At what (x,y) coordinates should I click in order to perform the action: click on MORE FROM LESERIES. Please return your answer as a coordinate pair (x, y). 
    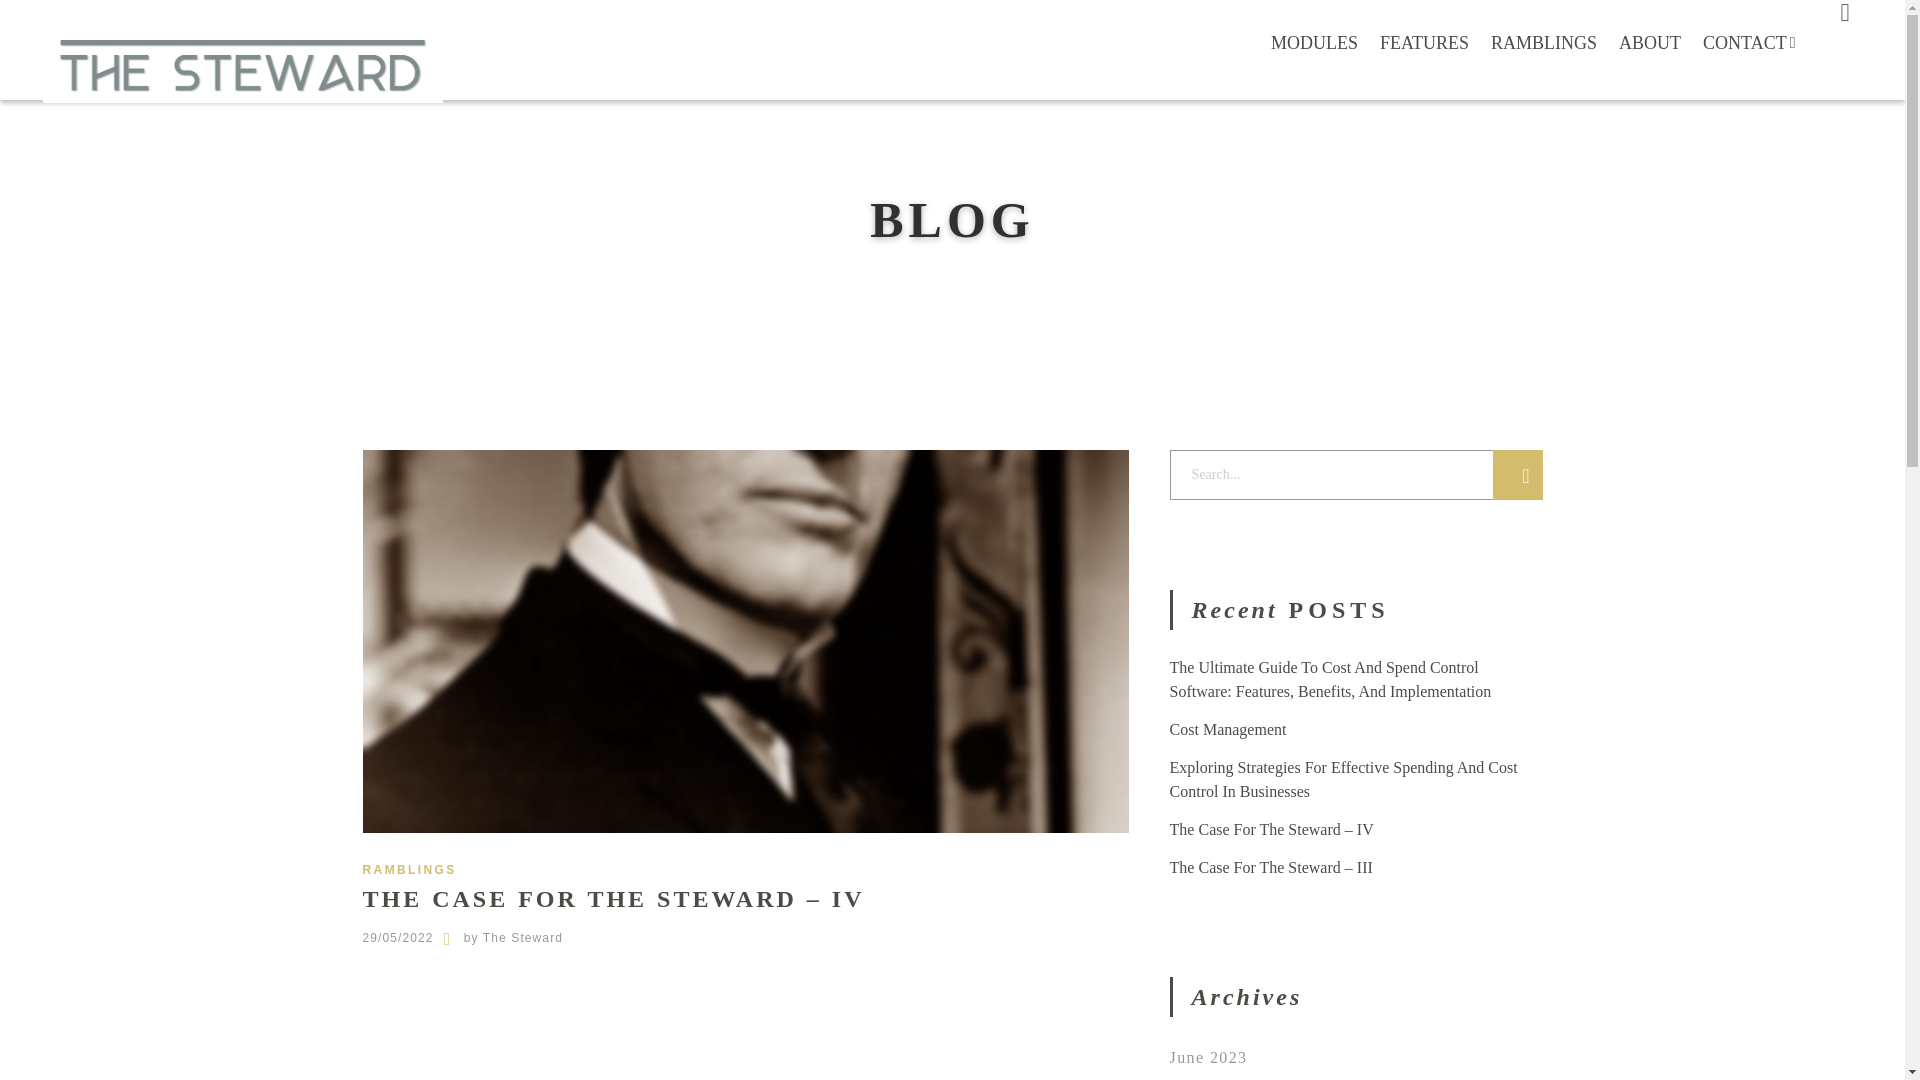
    Looking at the image, I should click on (952, 984).